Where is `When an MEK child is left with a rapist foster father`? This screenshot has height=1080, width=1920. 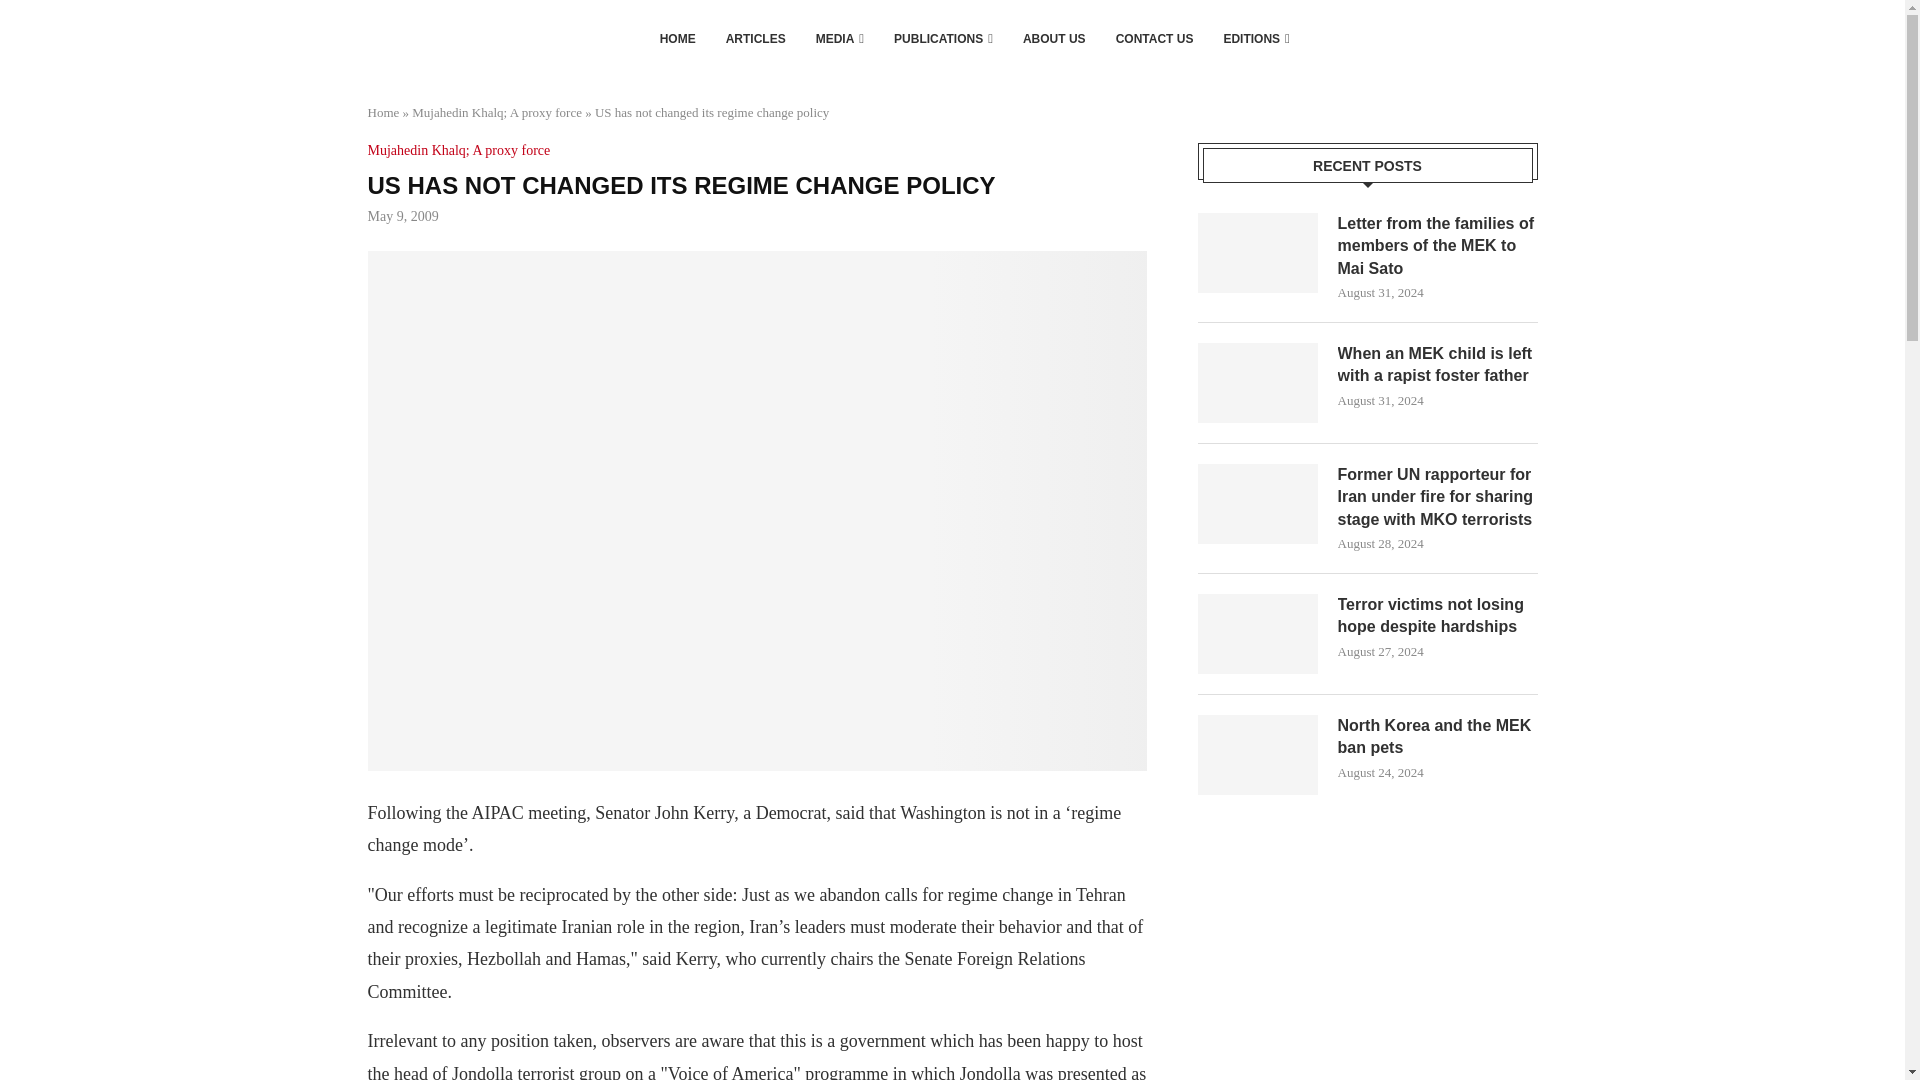 When an MEK child is left with a rapist foster father is located at coordinates (1438, 365).